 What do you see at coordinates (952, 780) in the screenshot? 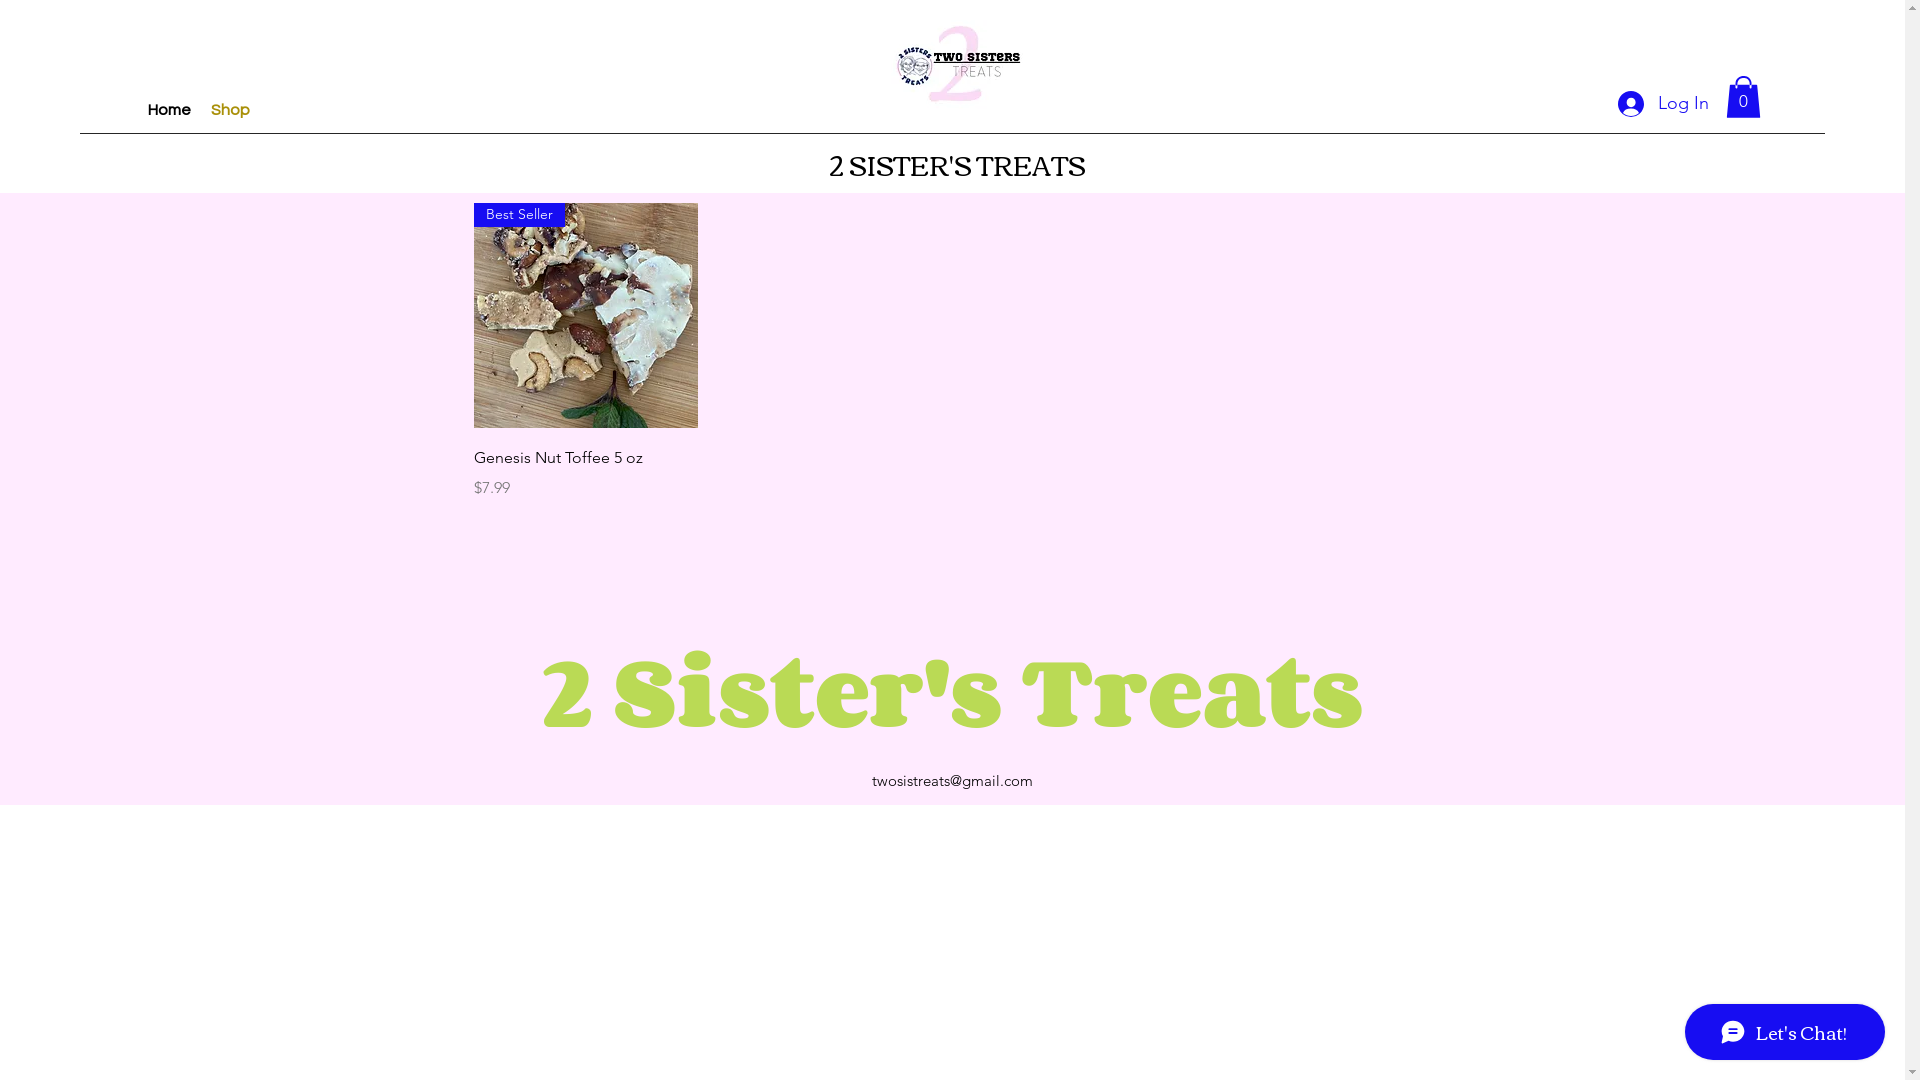
I see `twosistreats@gmail.com` at bounding box center [952, 780].